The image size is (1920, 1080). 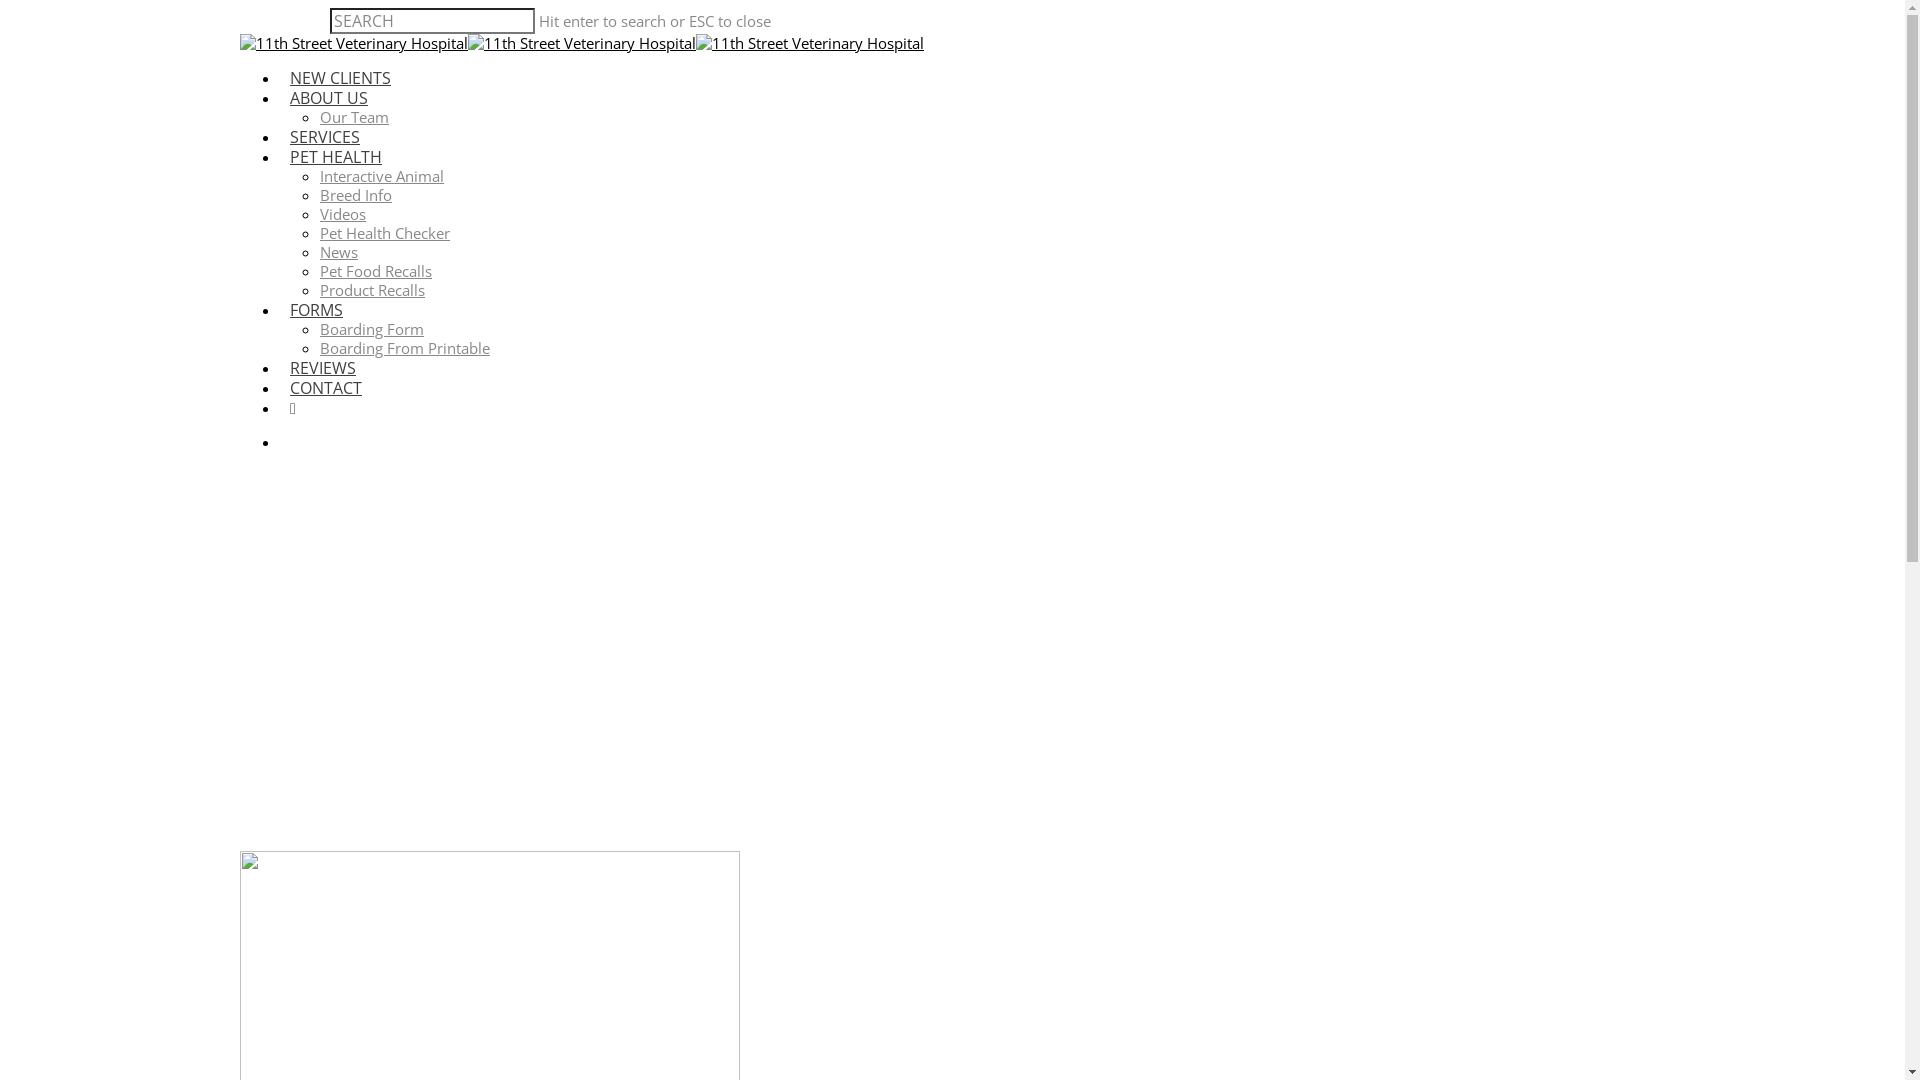 I want to click on REVIEWS, so click(x=323, y=368).